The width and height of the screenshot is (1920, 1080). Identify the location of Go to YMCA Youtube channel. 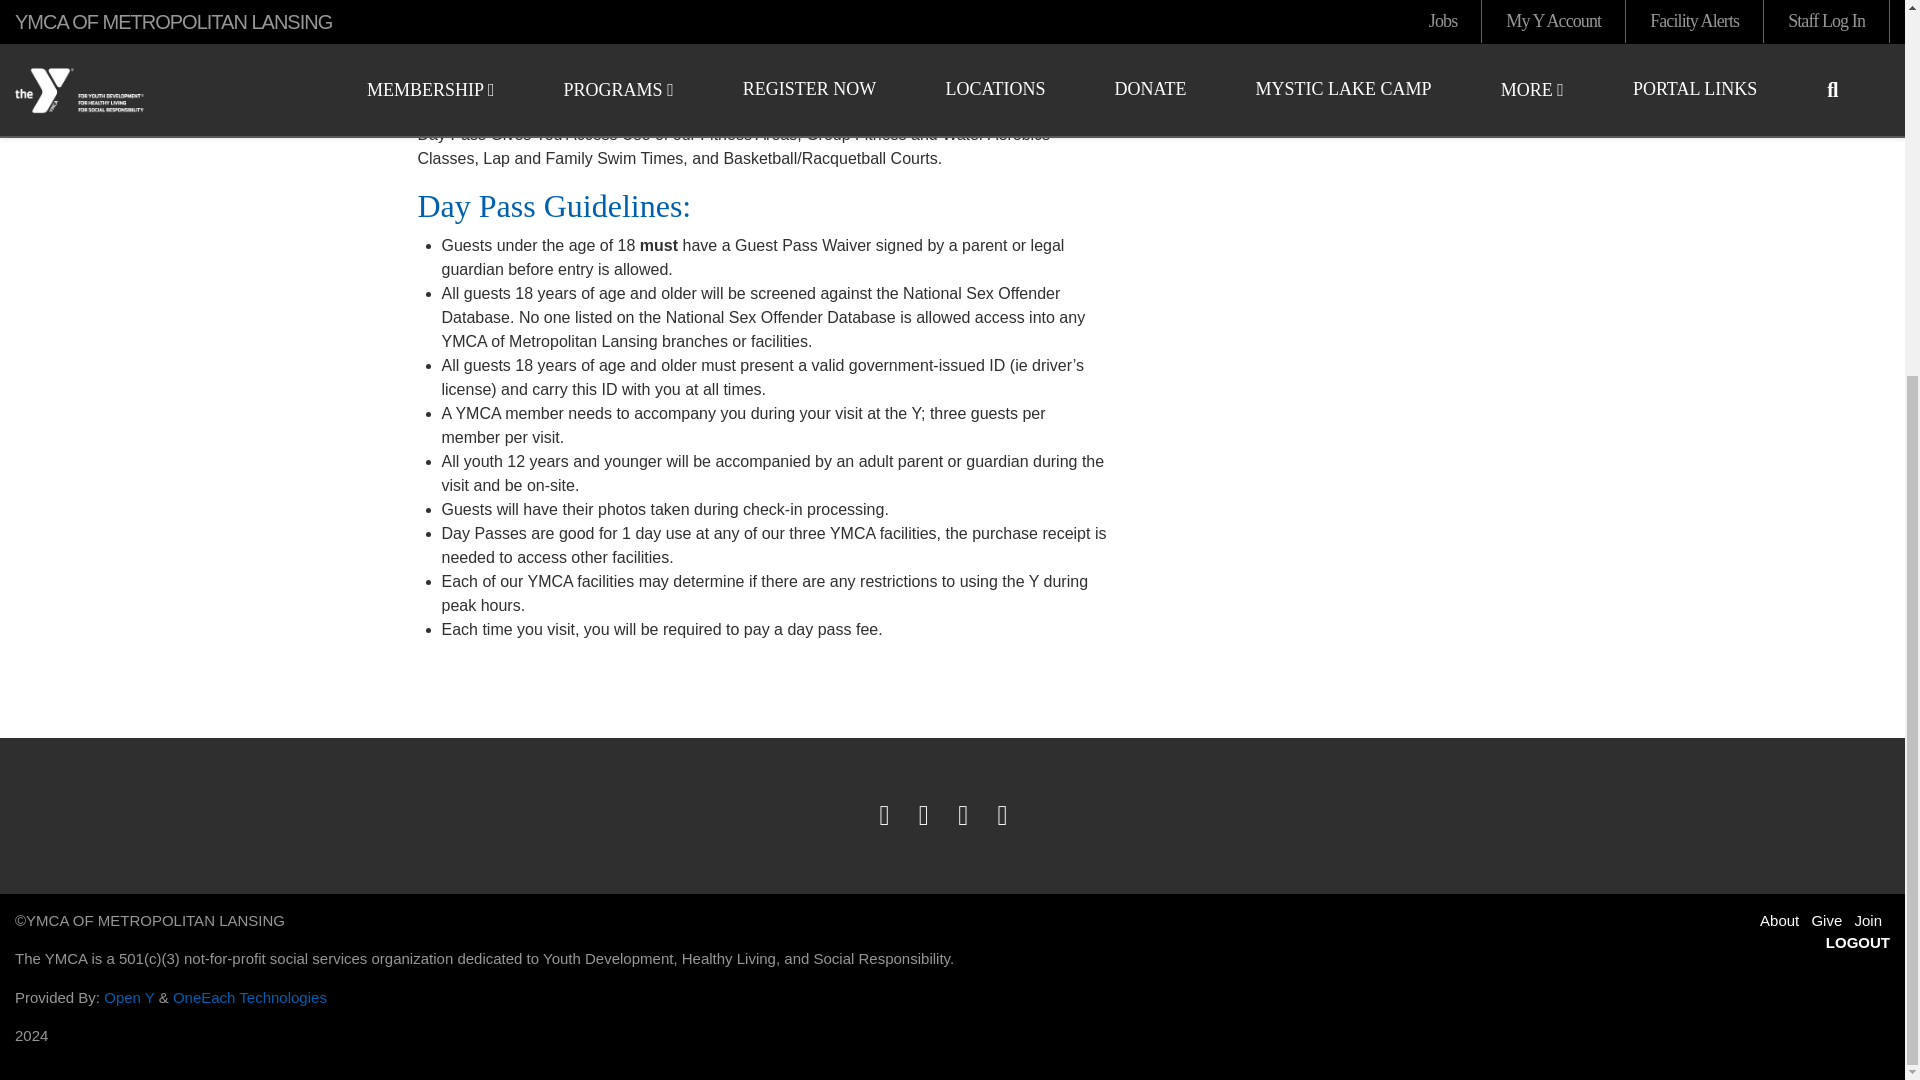
(972, 816).